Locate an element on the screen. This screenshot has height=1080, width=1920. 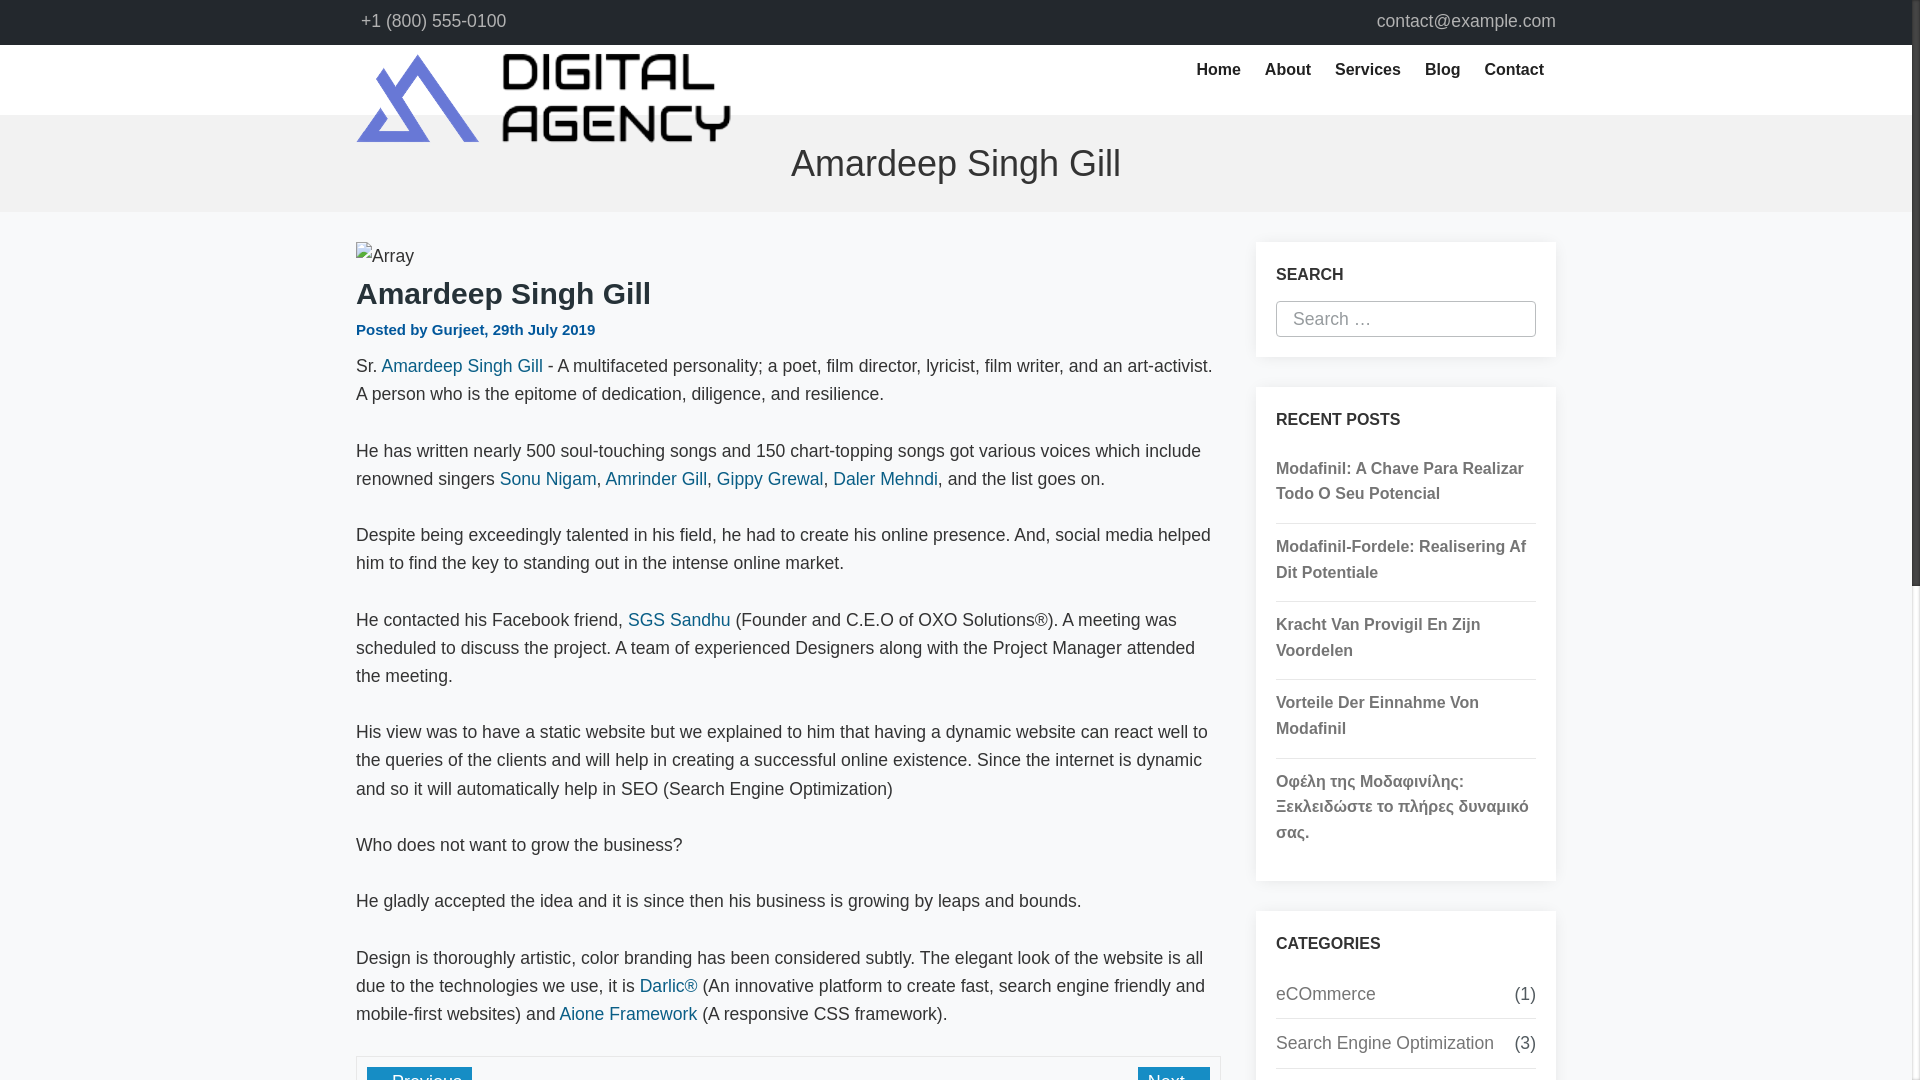
Daler Mehndi is located at coordinates (886, 478).